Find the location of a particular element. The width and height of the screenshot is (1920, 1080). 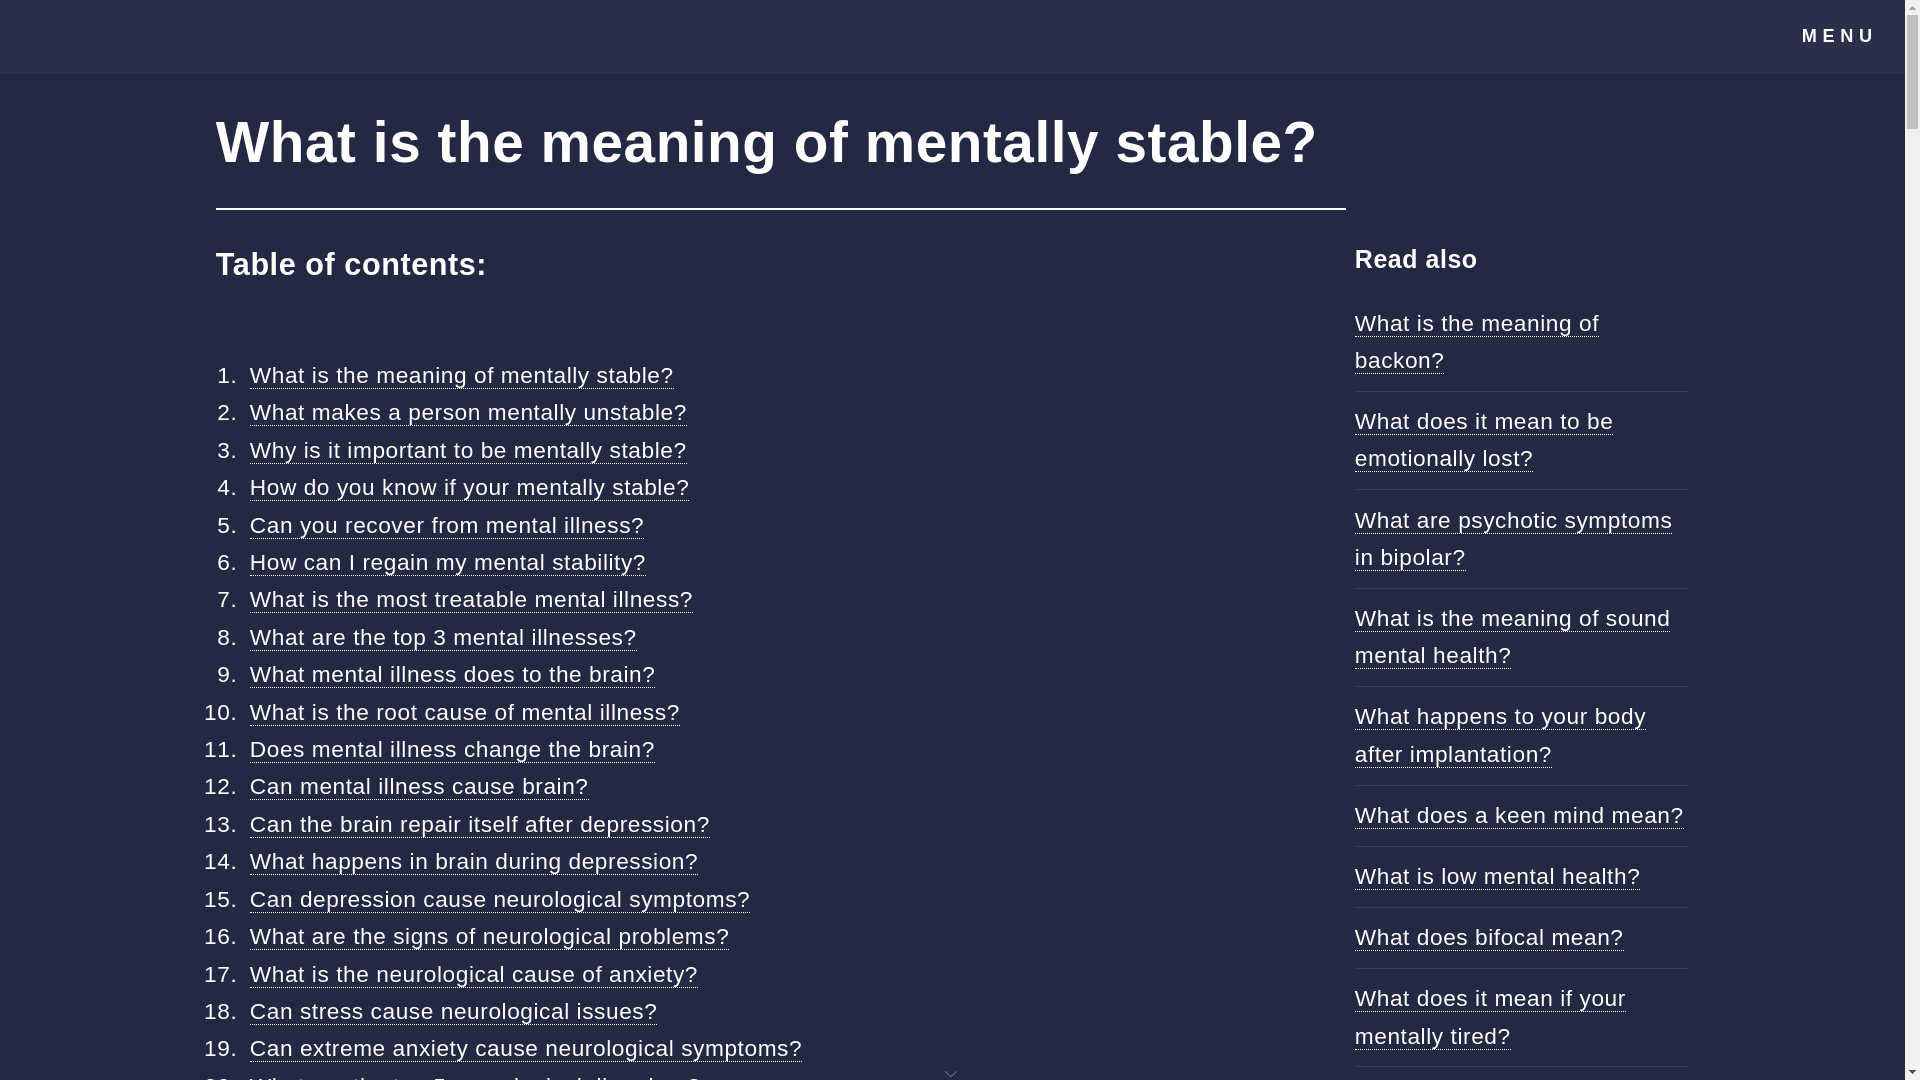

What is the meaning of sound mental health? is located at coordinates (1512, 636).